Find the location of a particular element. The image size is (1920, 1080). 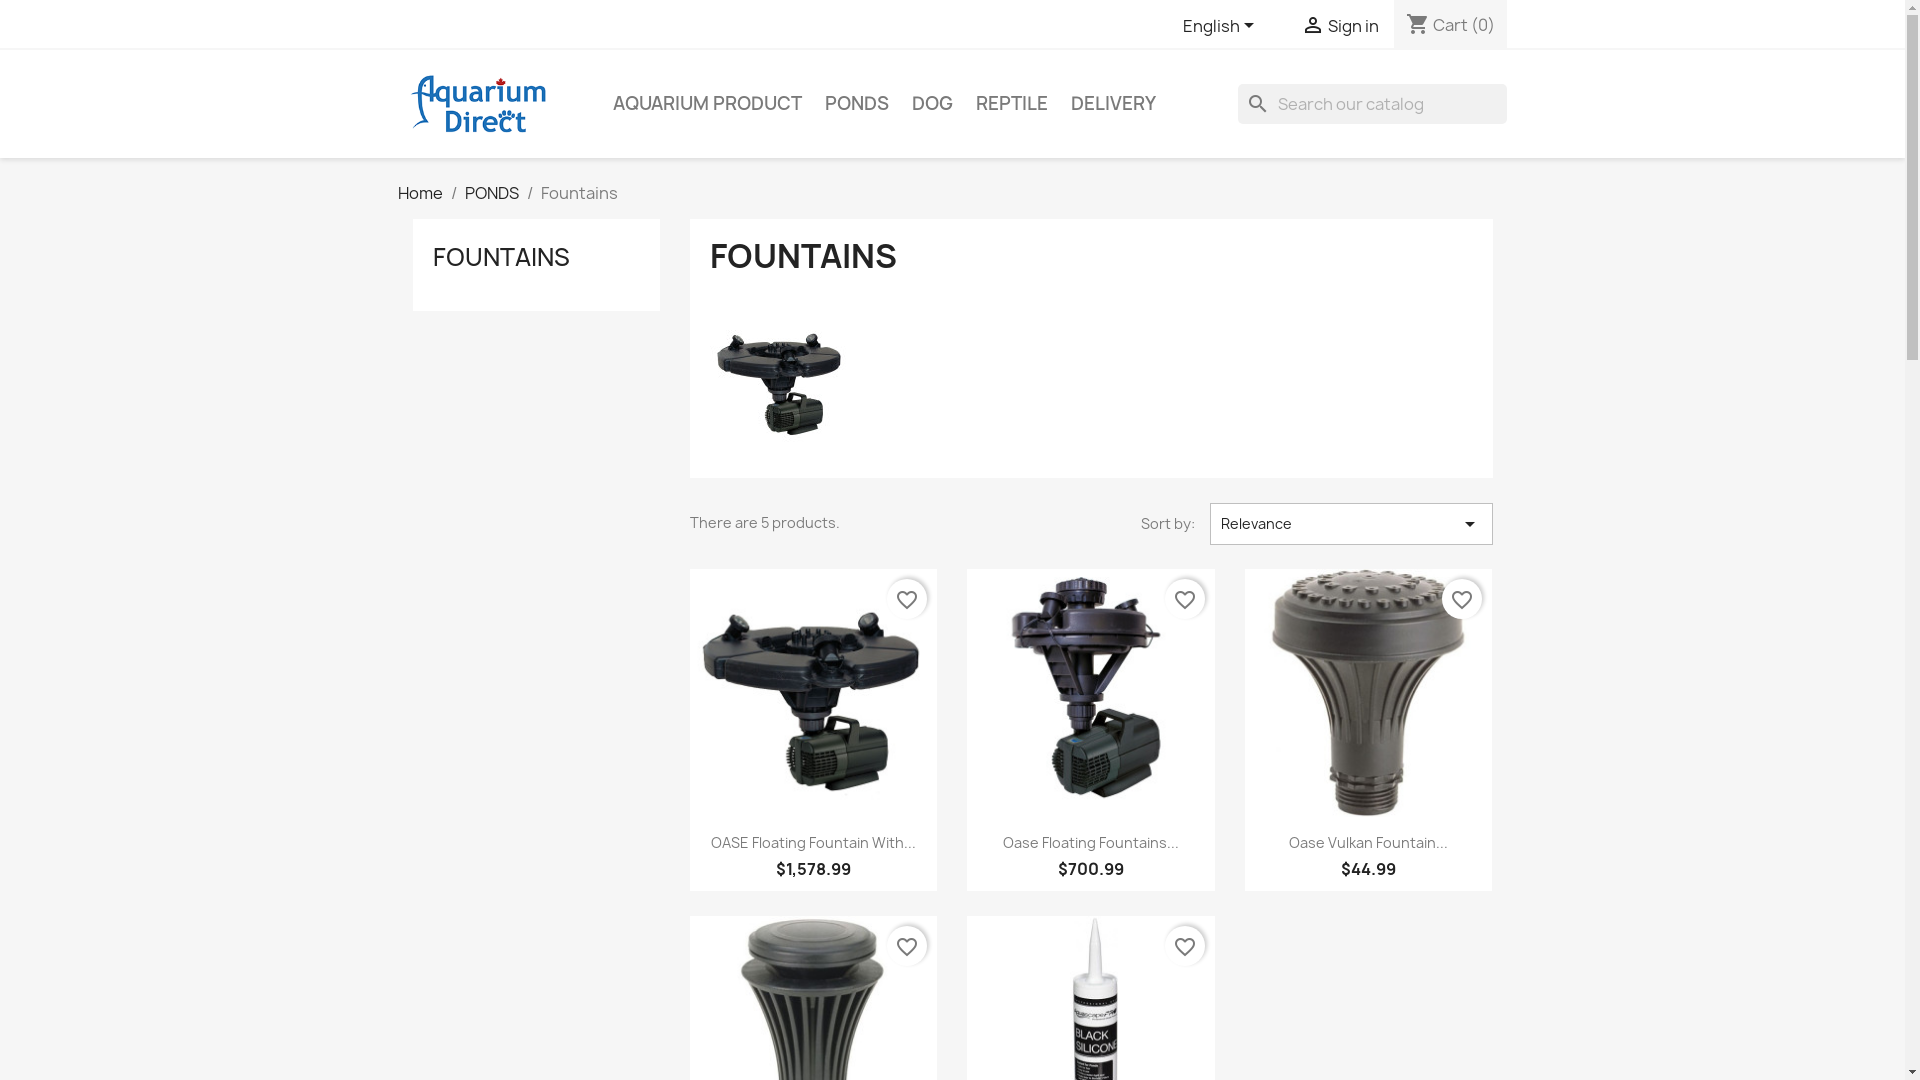

PONDS is located at coordinates (491, 193).